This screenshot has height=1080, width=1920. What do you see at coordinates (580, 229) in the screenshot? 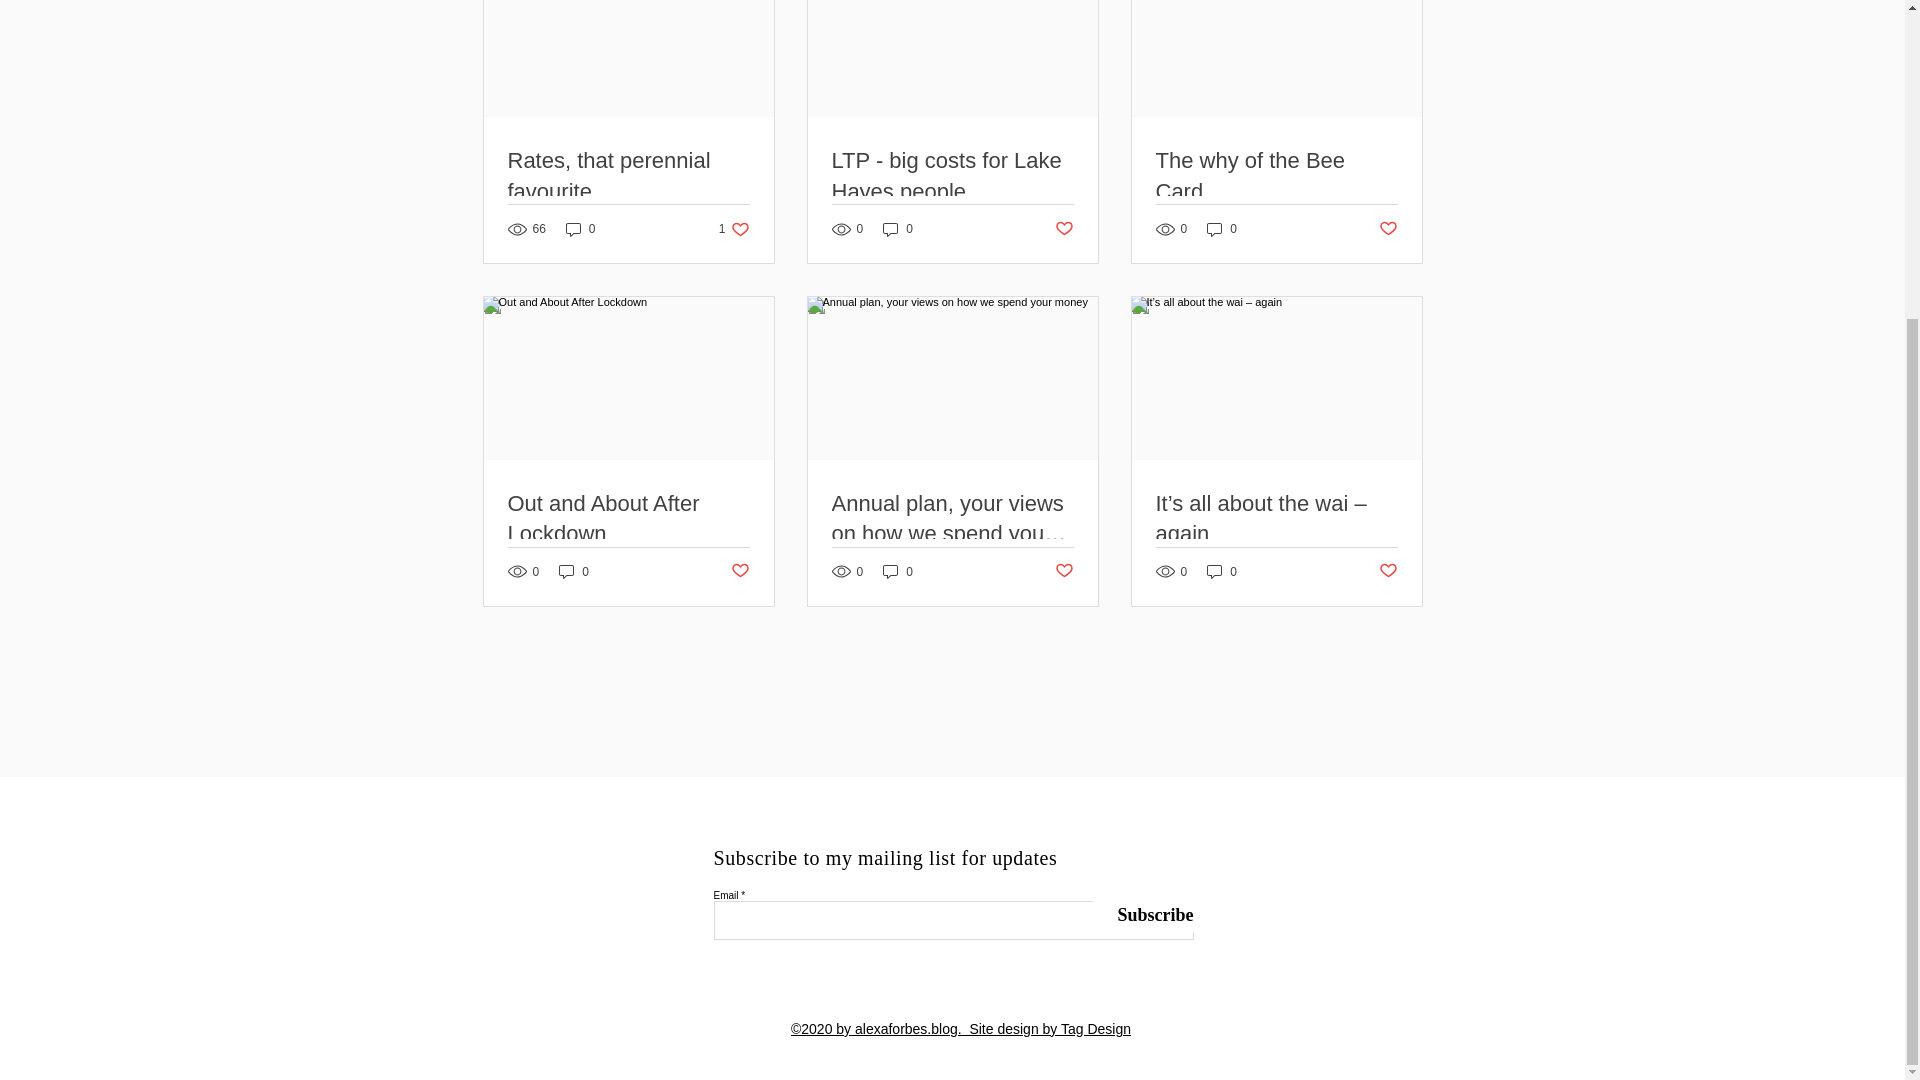
I see `0` at bounding box center [580, 229].